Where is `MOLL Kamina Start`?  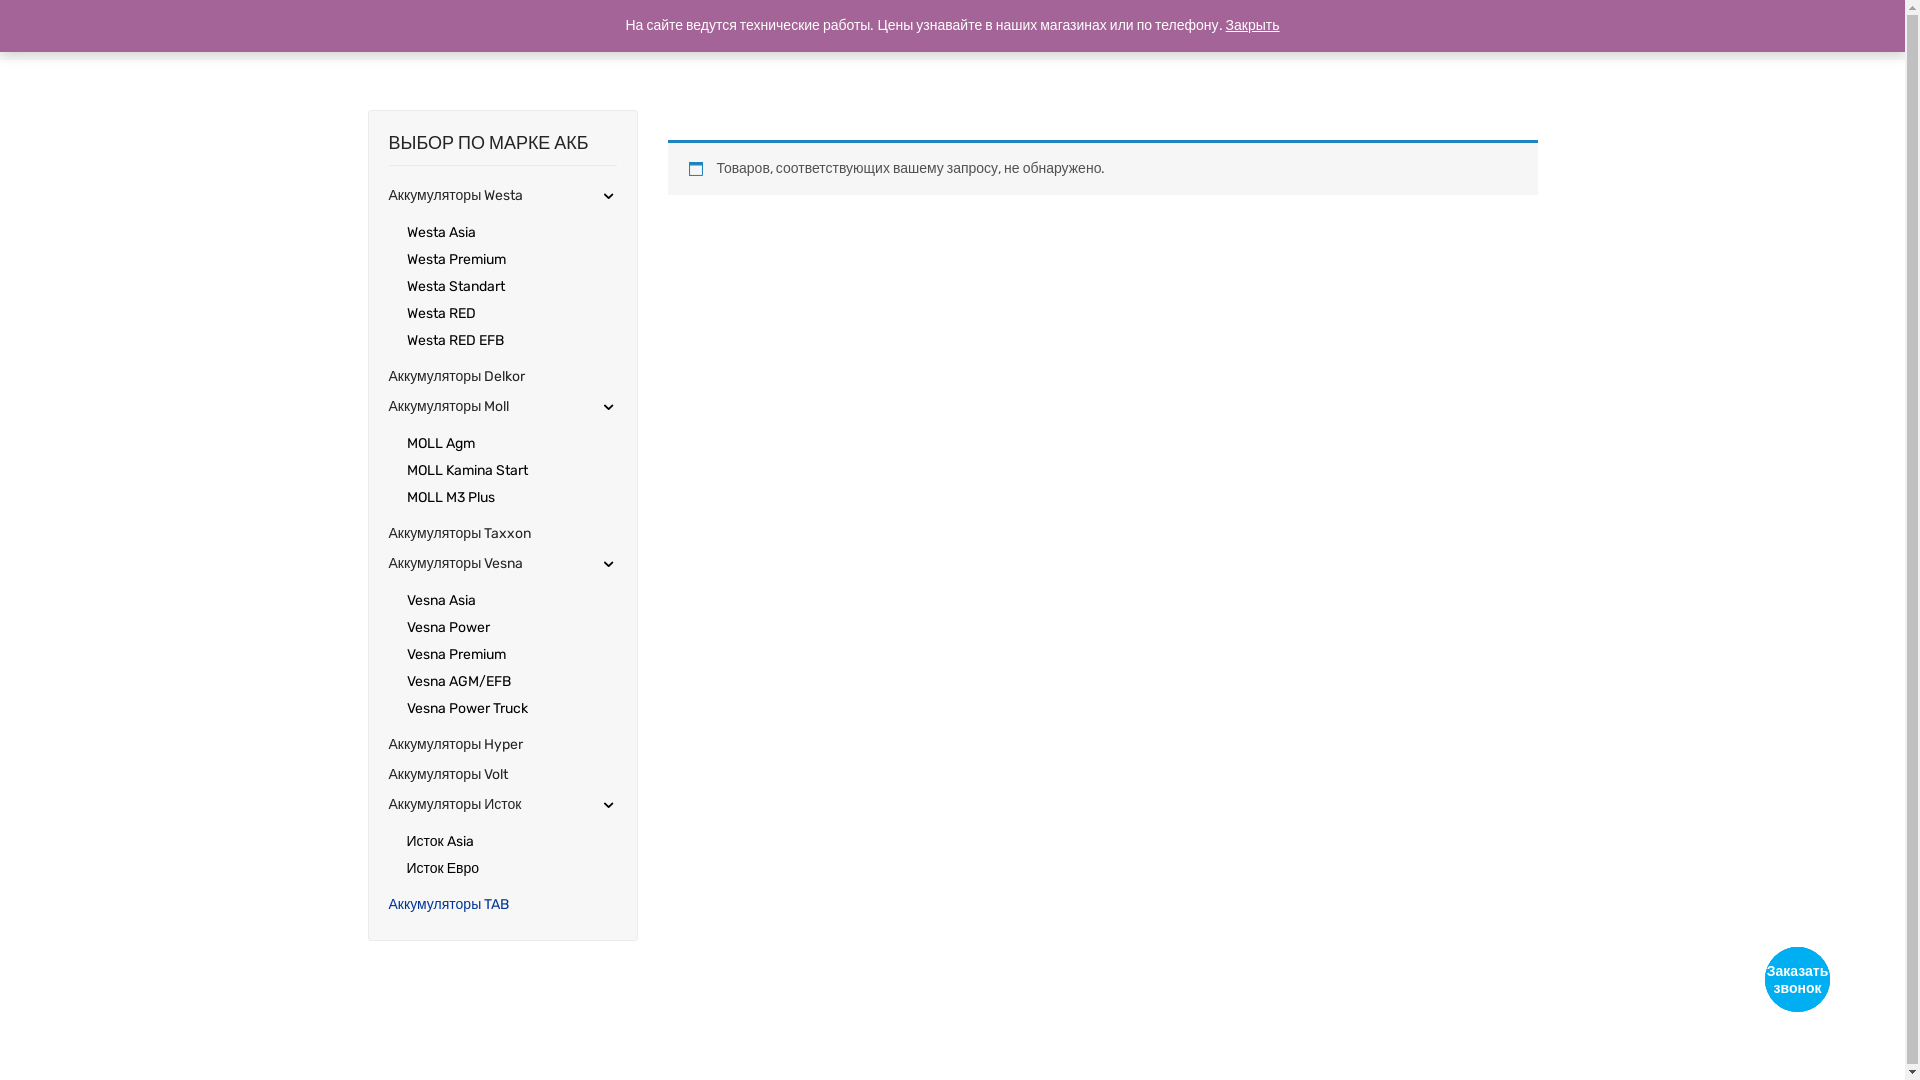
MOLL Kamina Start is located at coordinates (466, 470).